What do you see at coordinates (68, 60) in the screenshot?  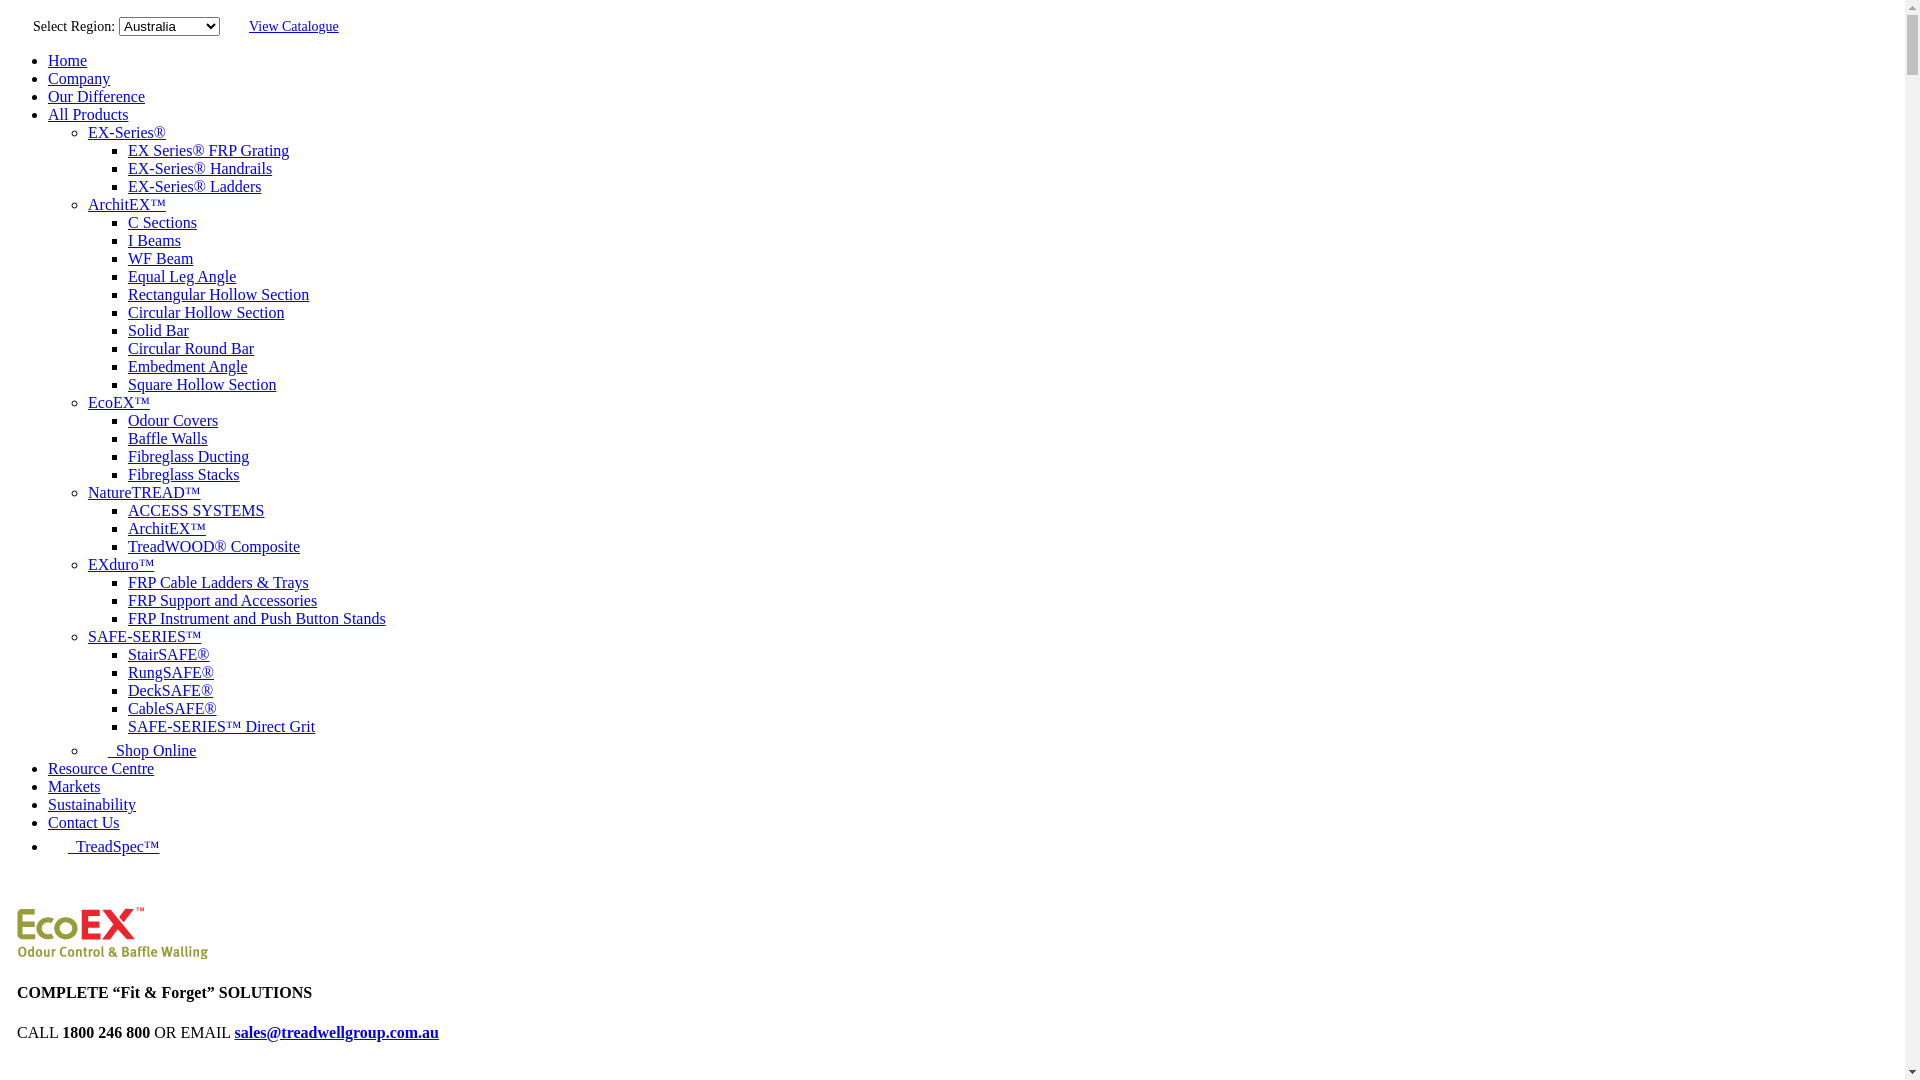 I see `Home` at bounding box center [68, 60].